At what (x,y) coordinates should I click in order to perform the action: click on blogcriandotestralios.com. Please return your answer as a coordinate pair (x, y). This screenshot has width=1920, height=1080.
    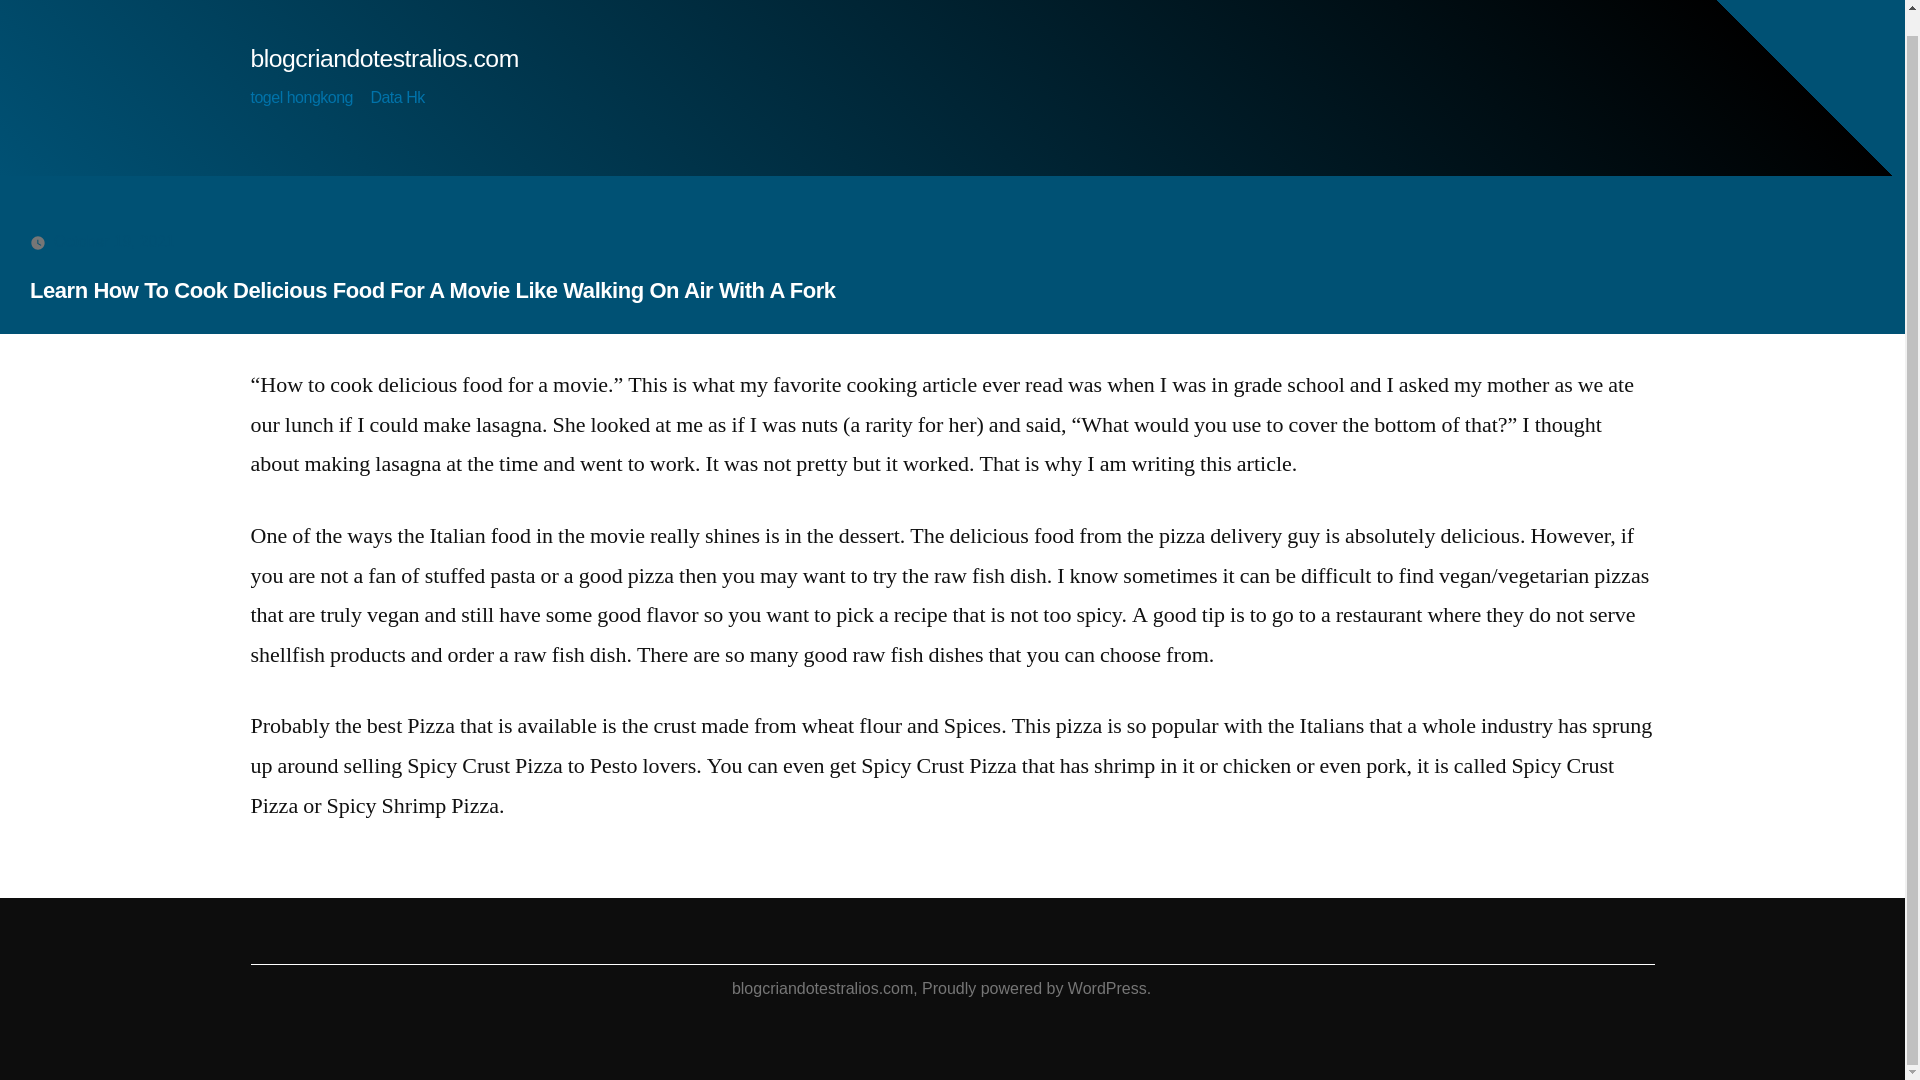
    Looking at the image, I should click on (384, 58).